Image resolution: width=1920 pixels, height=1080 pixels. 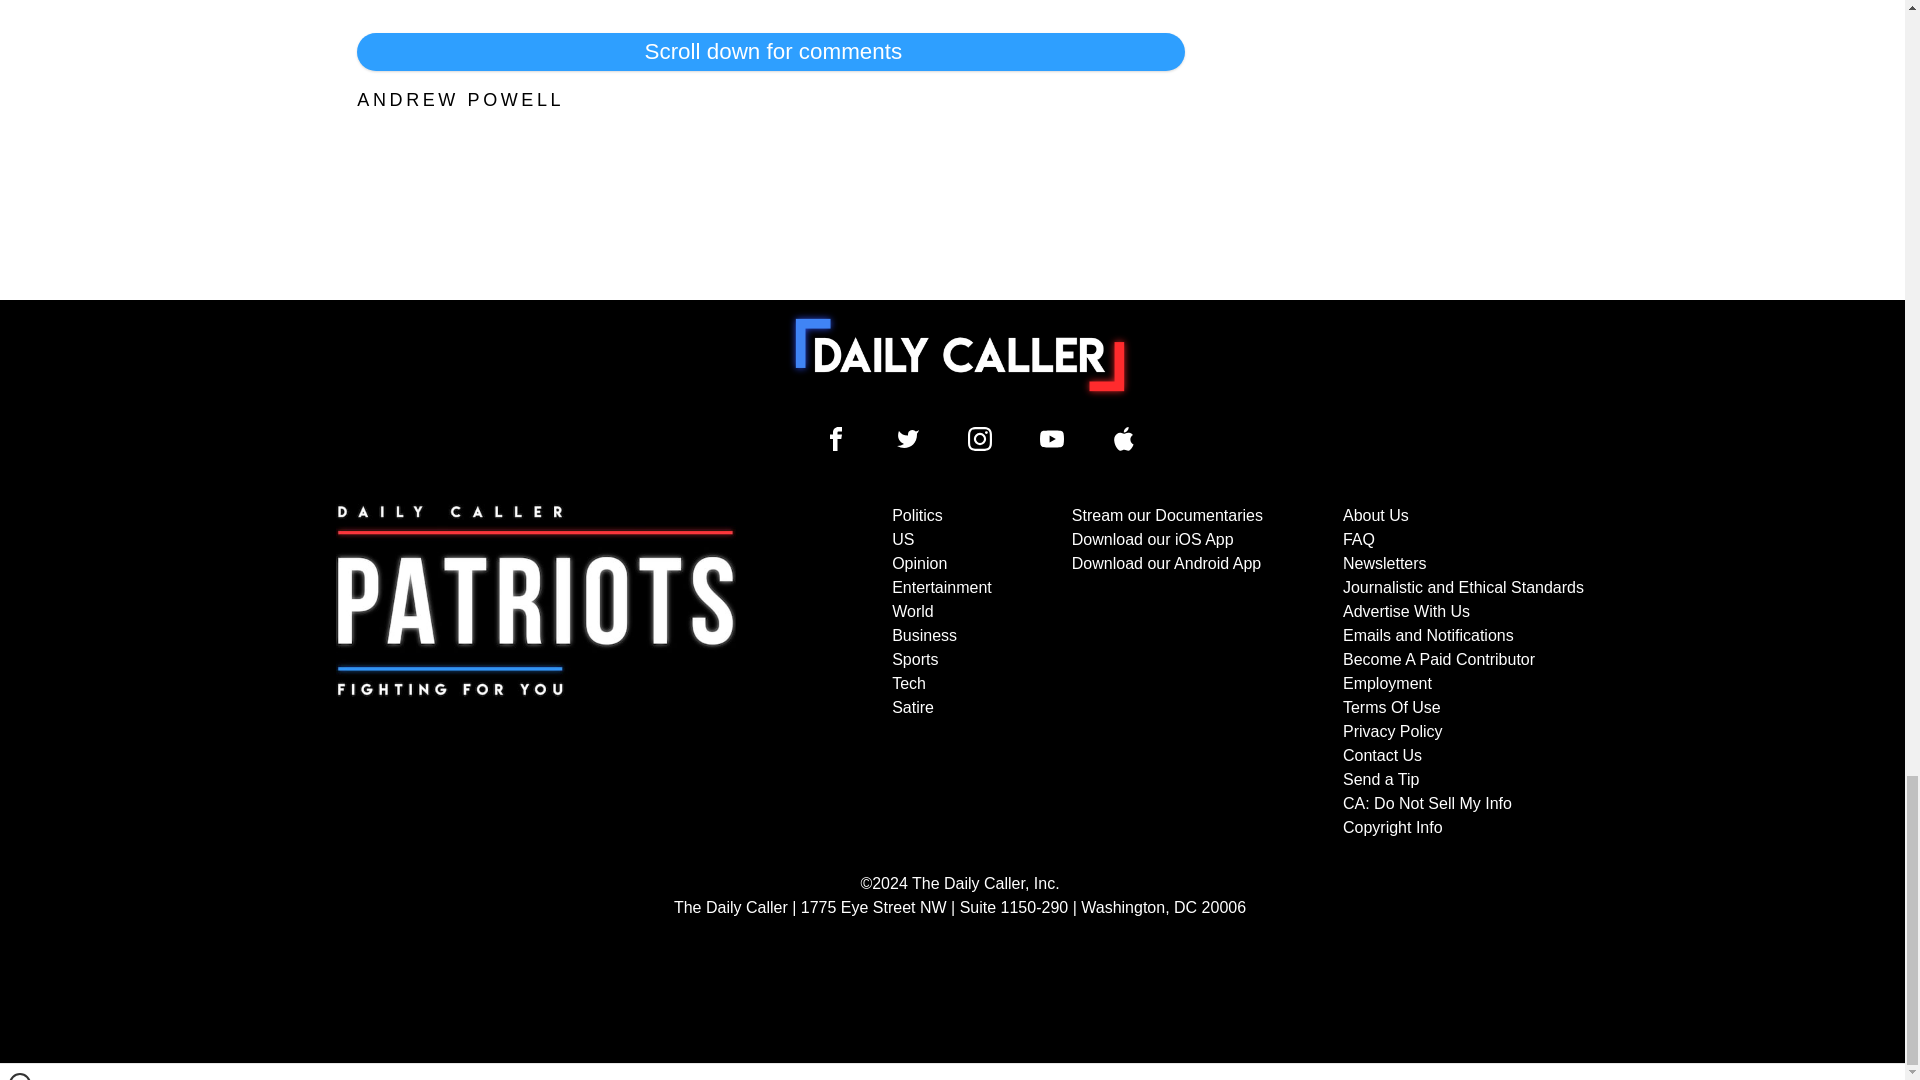 What do you see at coordinates (1052, 438) in the screenshot?
I see `Daily Caller YouTube` at bounding box center [1052, 438].